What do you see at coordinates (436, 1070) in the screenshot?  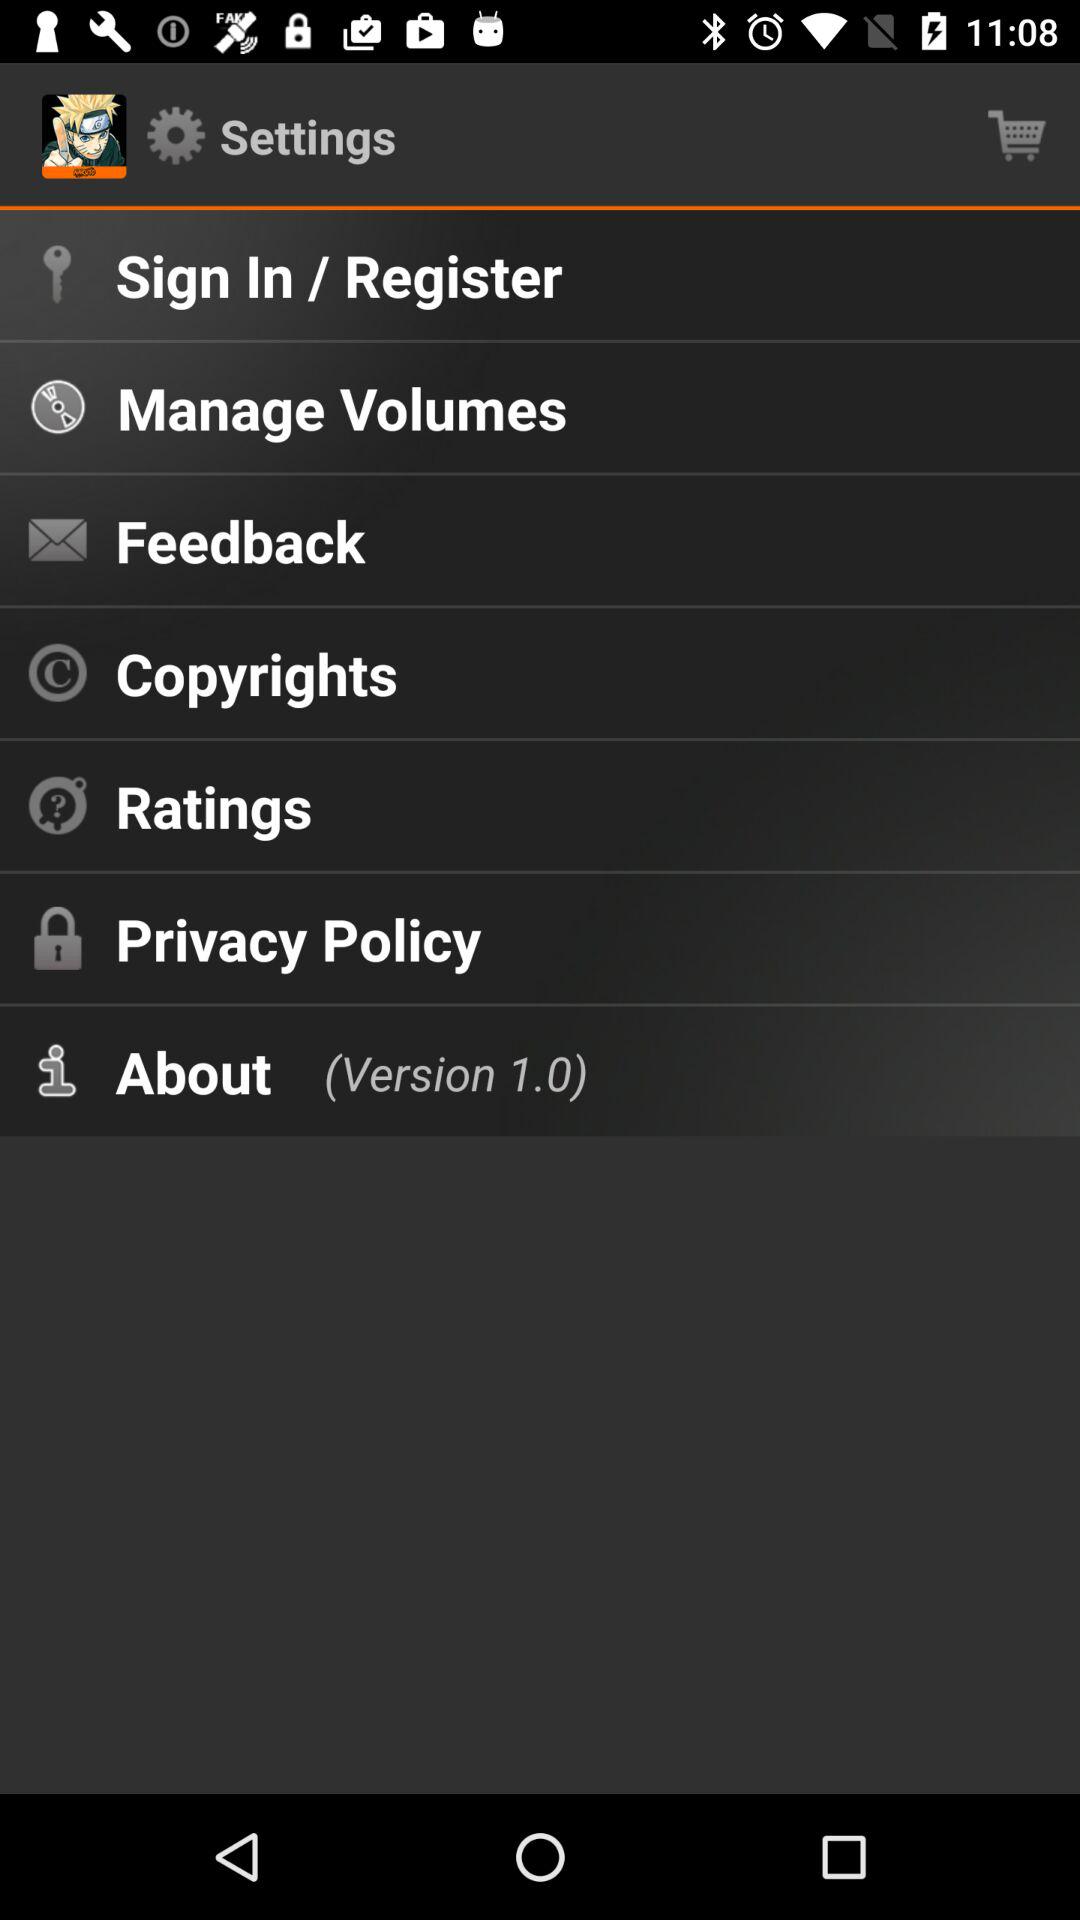 I see `turn off item below privacy policy item` at bounding box center [436, 1070].